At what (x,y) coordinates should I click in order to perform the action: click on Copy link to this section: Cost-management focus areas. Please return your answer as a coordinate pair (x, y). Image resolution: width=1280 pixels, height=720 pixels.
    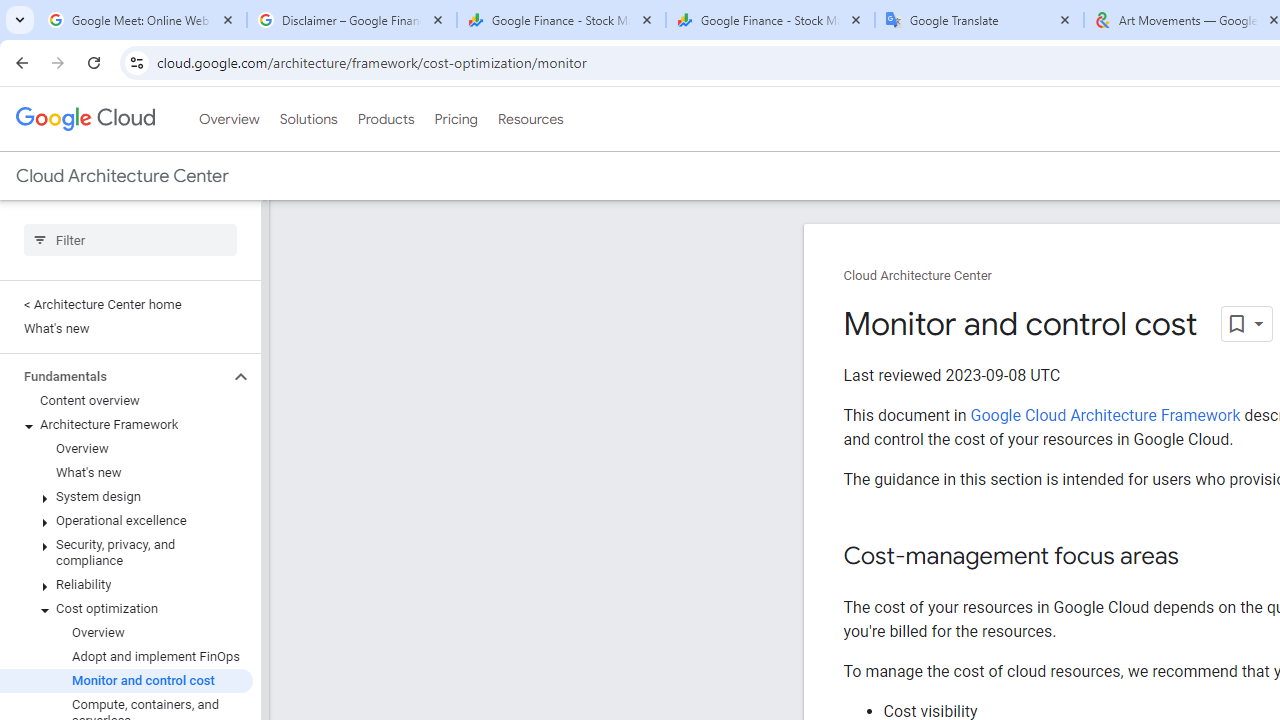
    Looking at the image, I should click on (1198, 558).